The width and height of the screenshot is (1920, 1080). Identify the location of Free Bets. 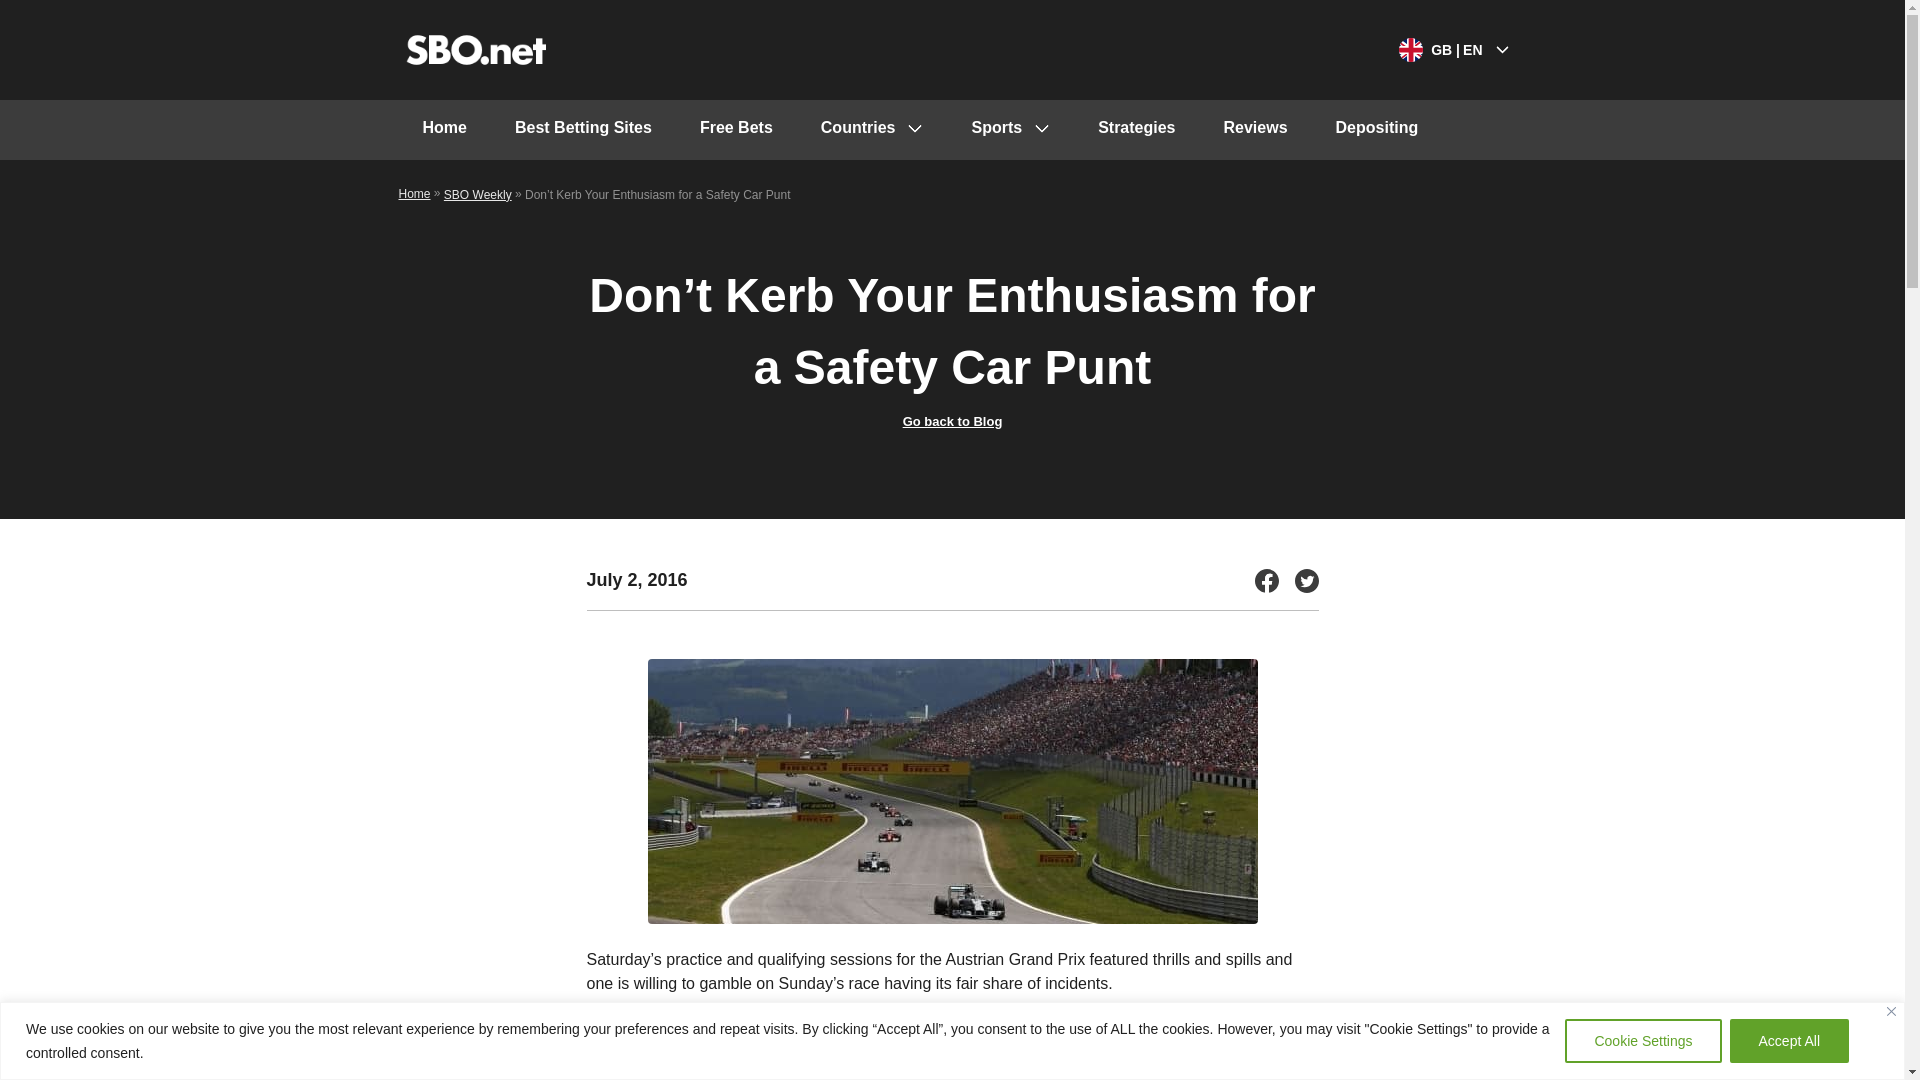
(736, 130).